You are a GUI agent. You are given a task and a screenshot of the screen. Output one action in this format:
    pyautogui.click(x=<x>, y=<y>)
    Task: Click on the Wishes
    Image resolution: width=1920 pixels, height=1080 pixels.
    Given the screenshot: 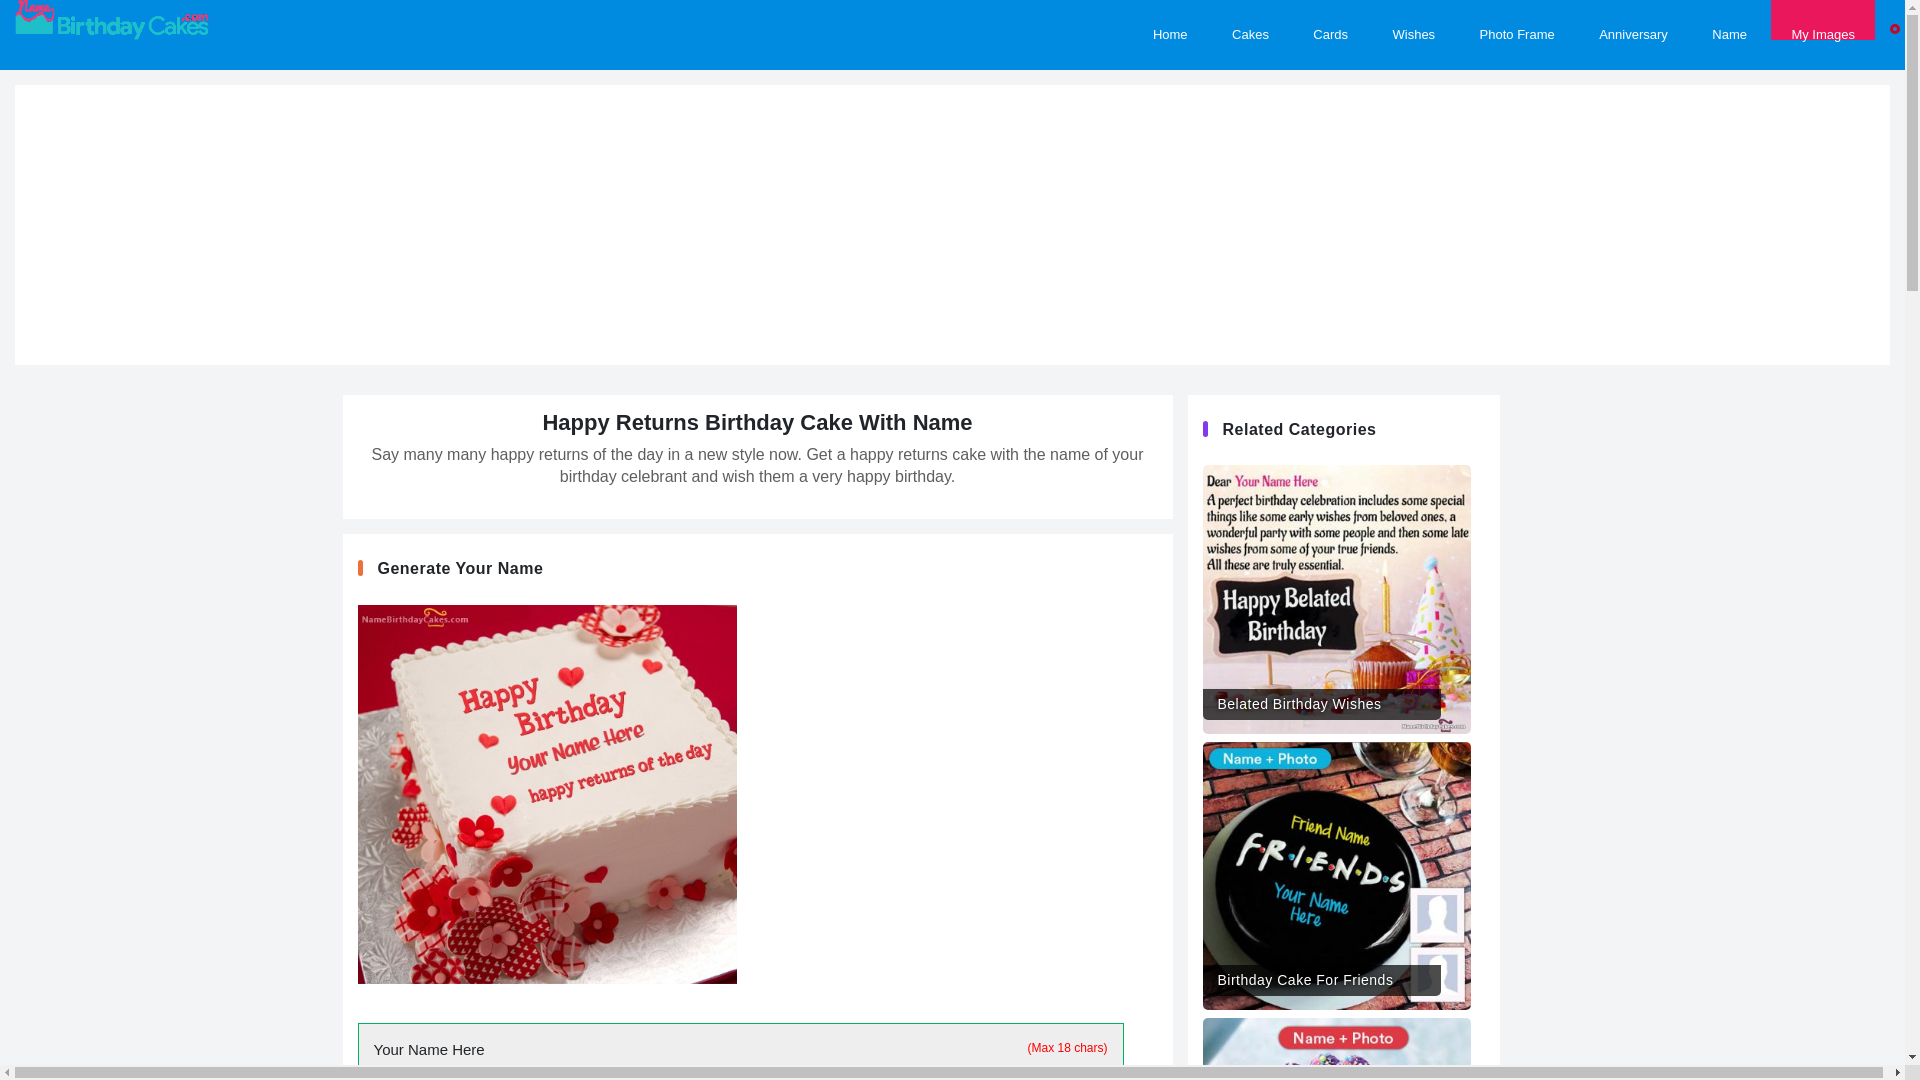 What is the action you would take?
    pyautogui.click(x=1414, y=20)
    